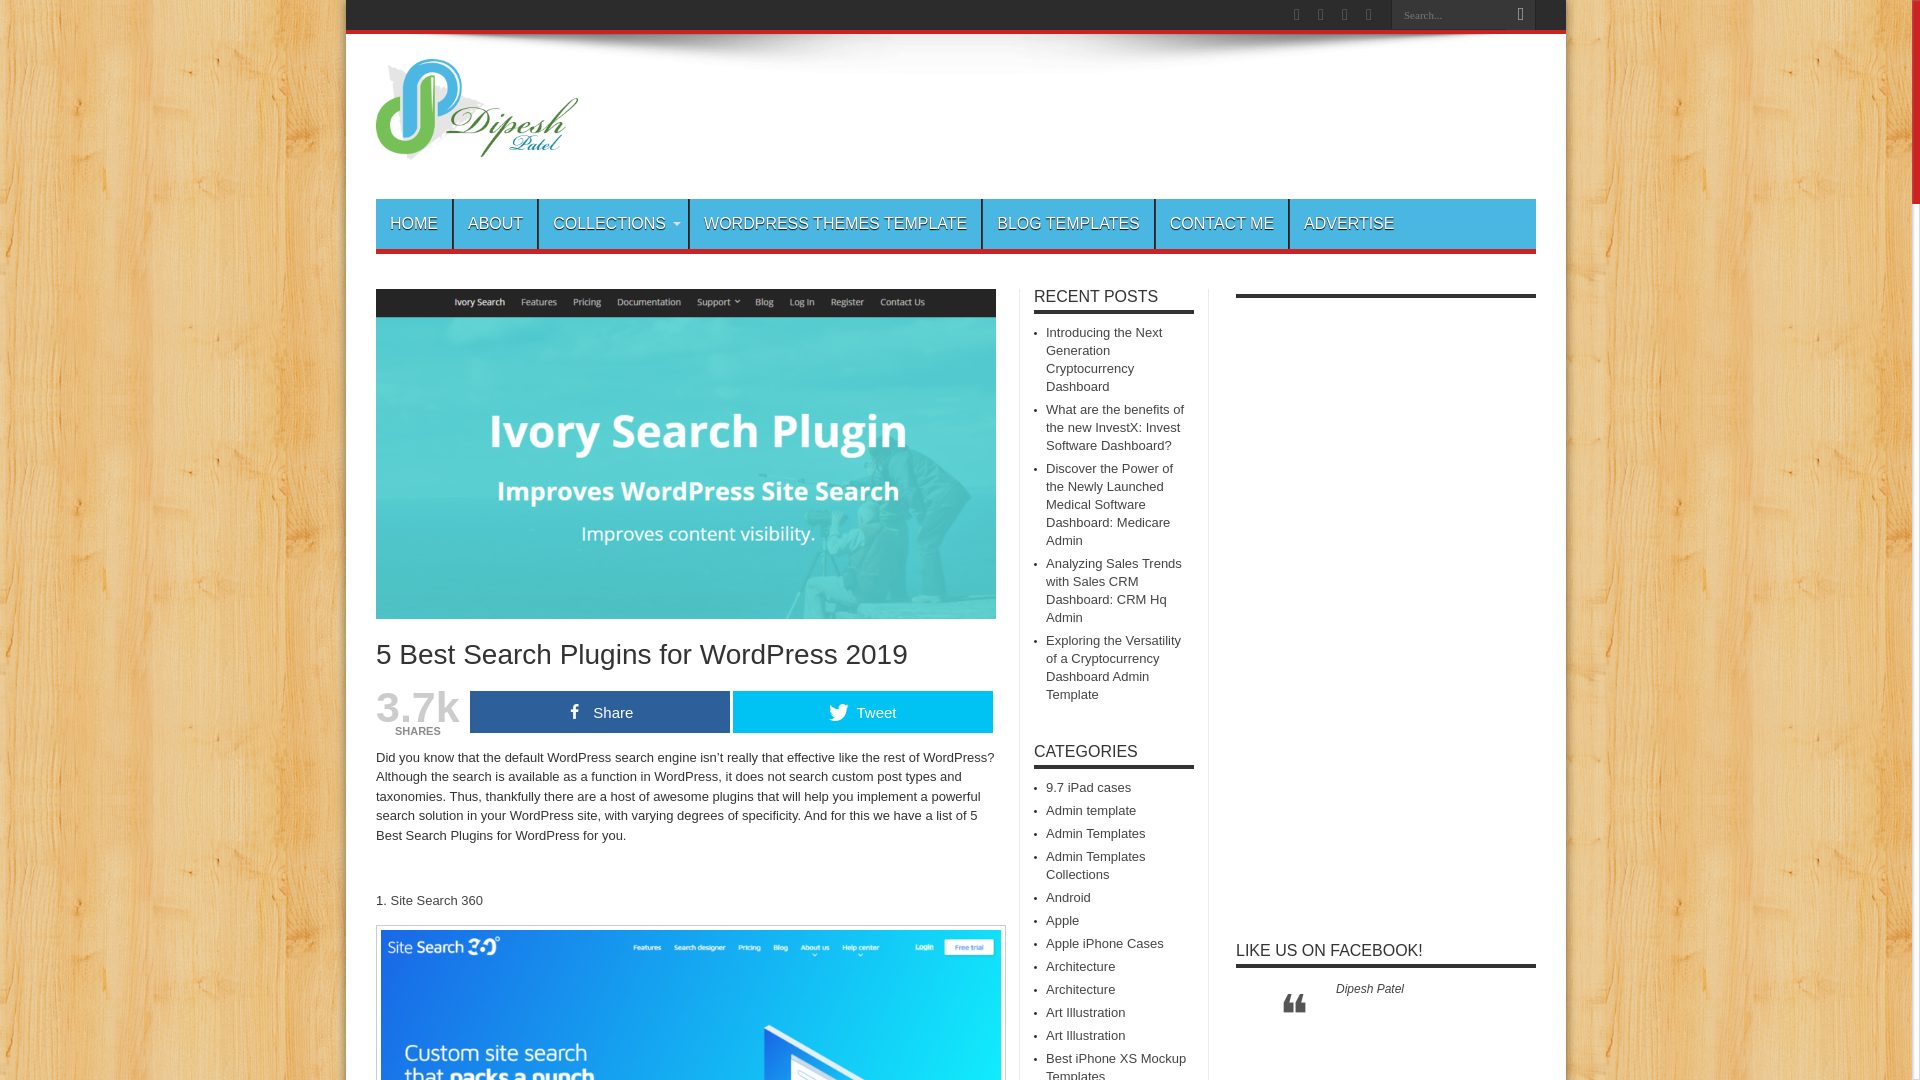 The width and height of the screenshot is (1920, 1080). What do you see at coordinates (436, 900) in the screenshot?
I see `Site Search 360` at bounding box center [436, 900].